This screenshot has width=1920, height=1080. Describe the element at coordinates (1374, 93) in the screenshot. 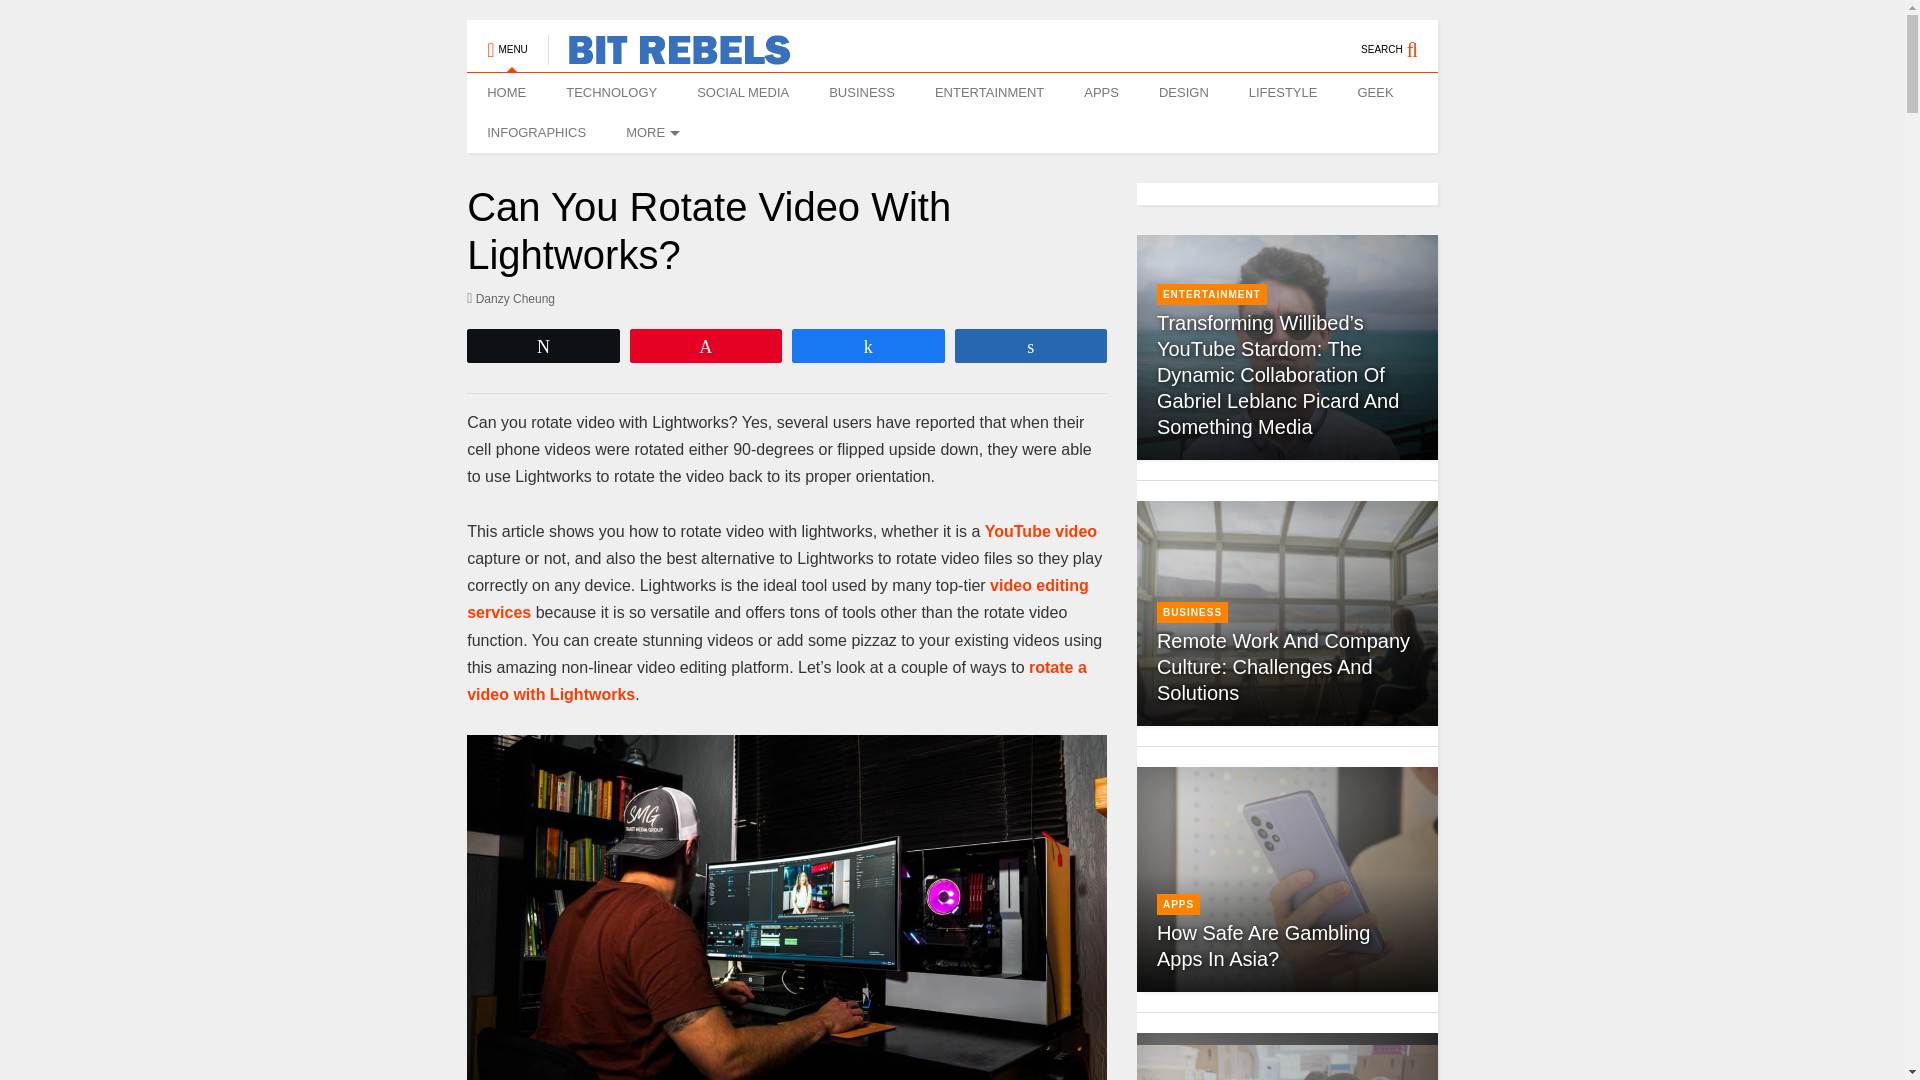

I see `GEEK` at that location.